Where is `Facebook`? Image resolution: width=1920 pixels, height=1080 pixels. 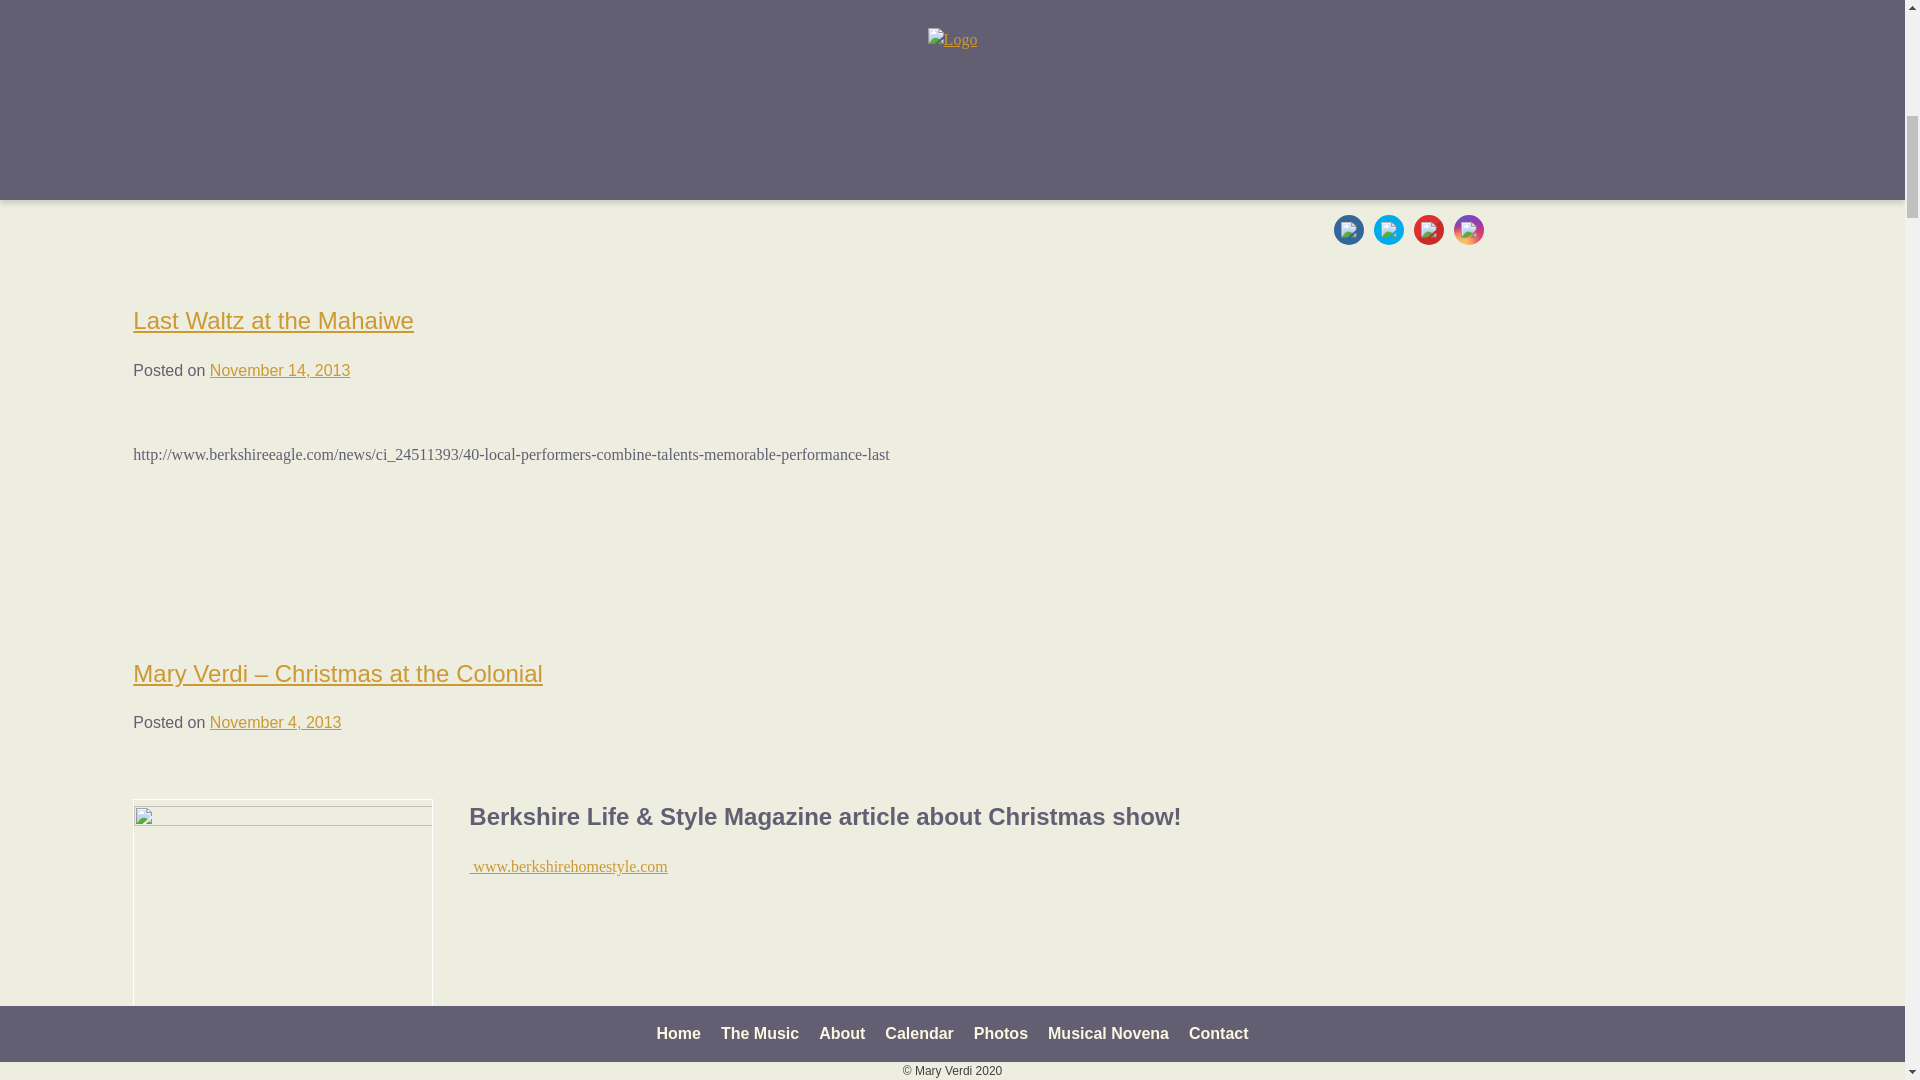 Facebook is located at coordinates (1348, 230).